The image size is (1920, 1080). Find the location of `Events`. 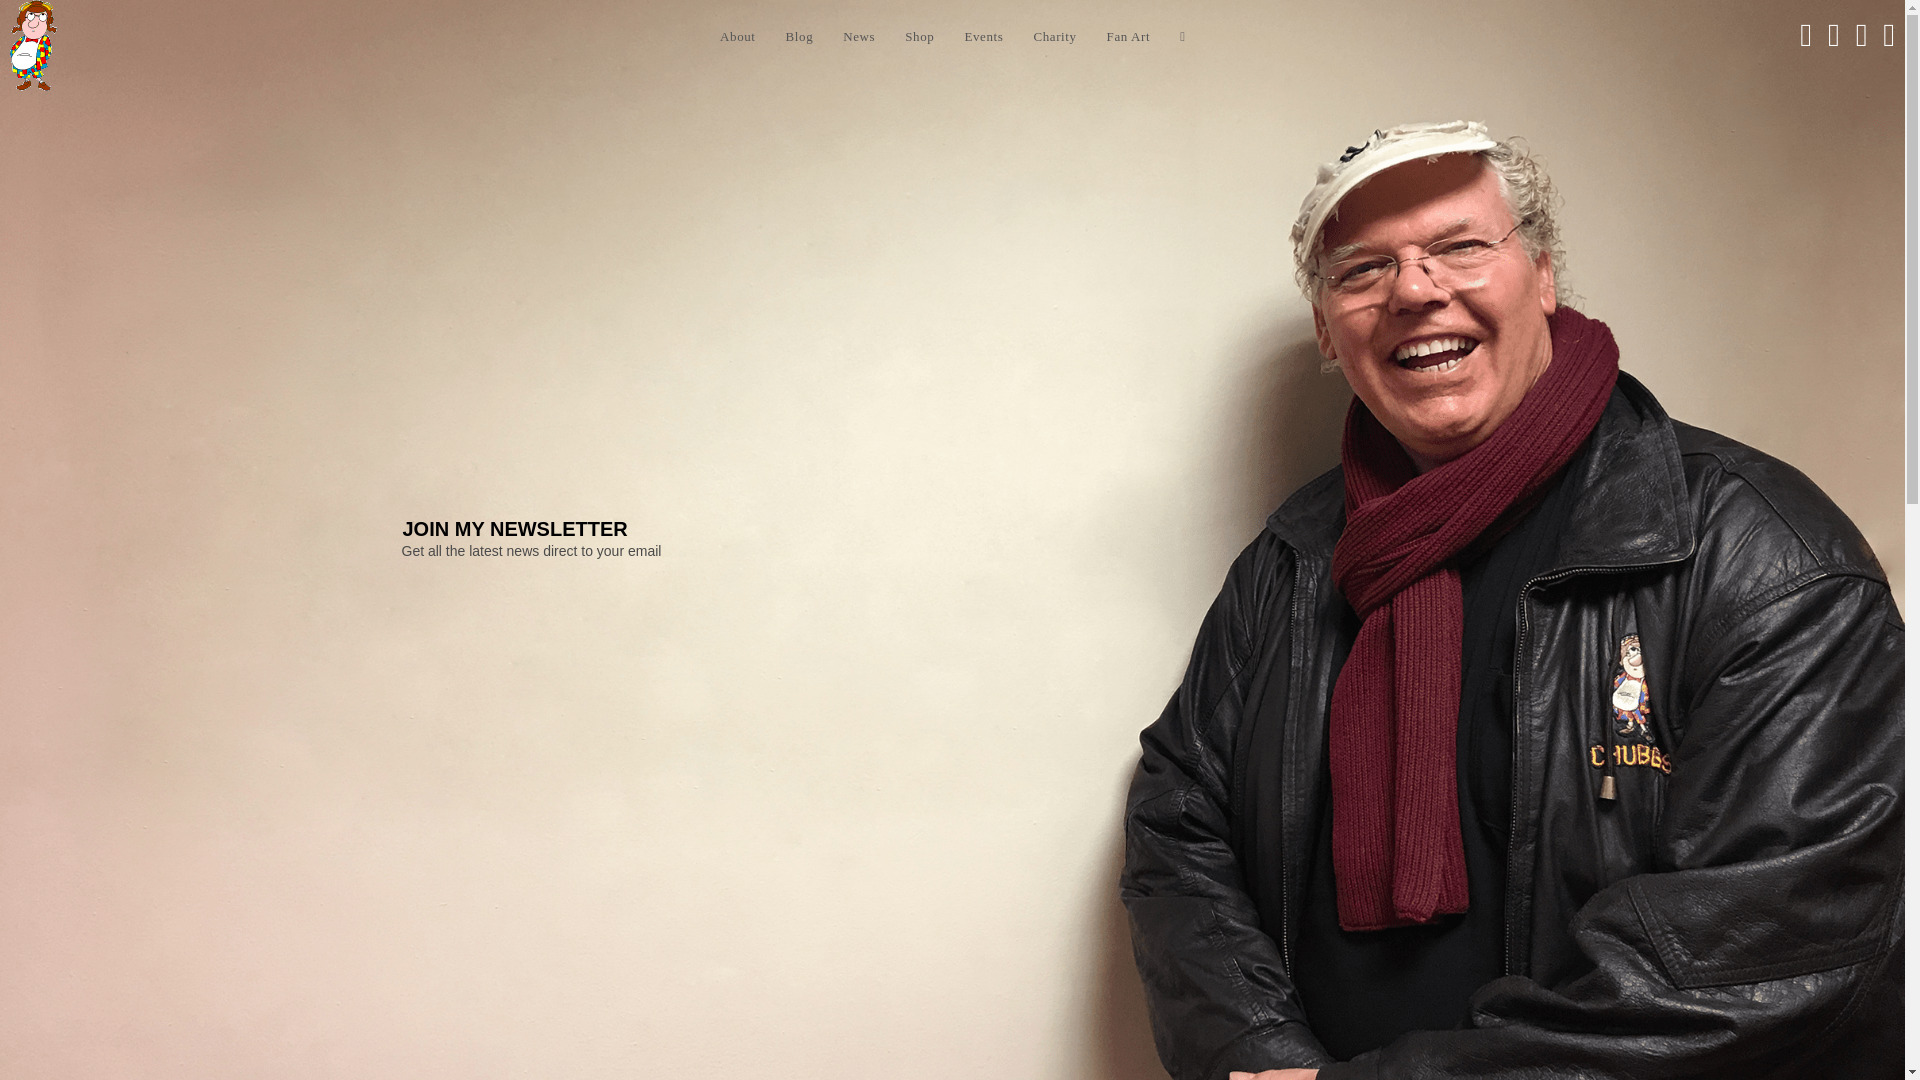

Events is located at coordinates (982, 37).